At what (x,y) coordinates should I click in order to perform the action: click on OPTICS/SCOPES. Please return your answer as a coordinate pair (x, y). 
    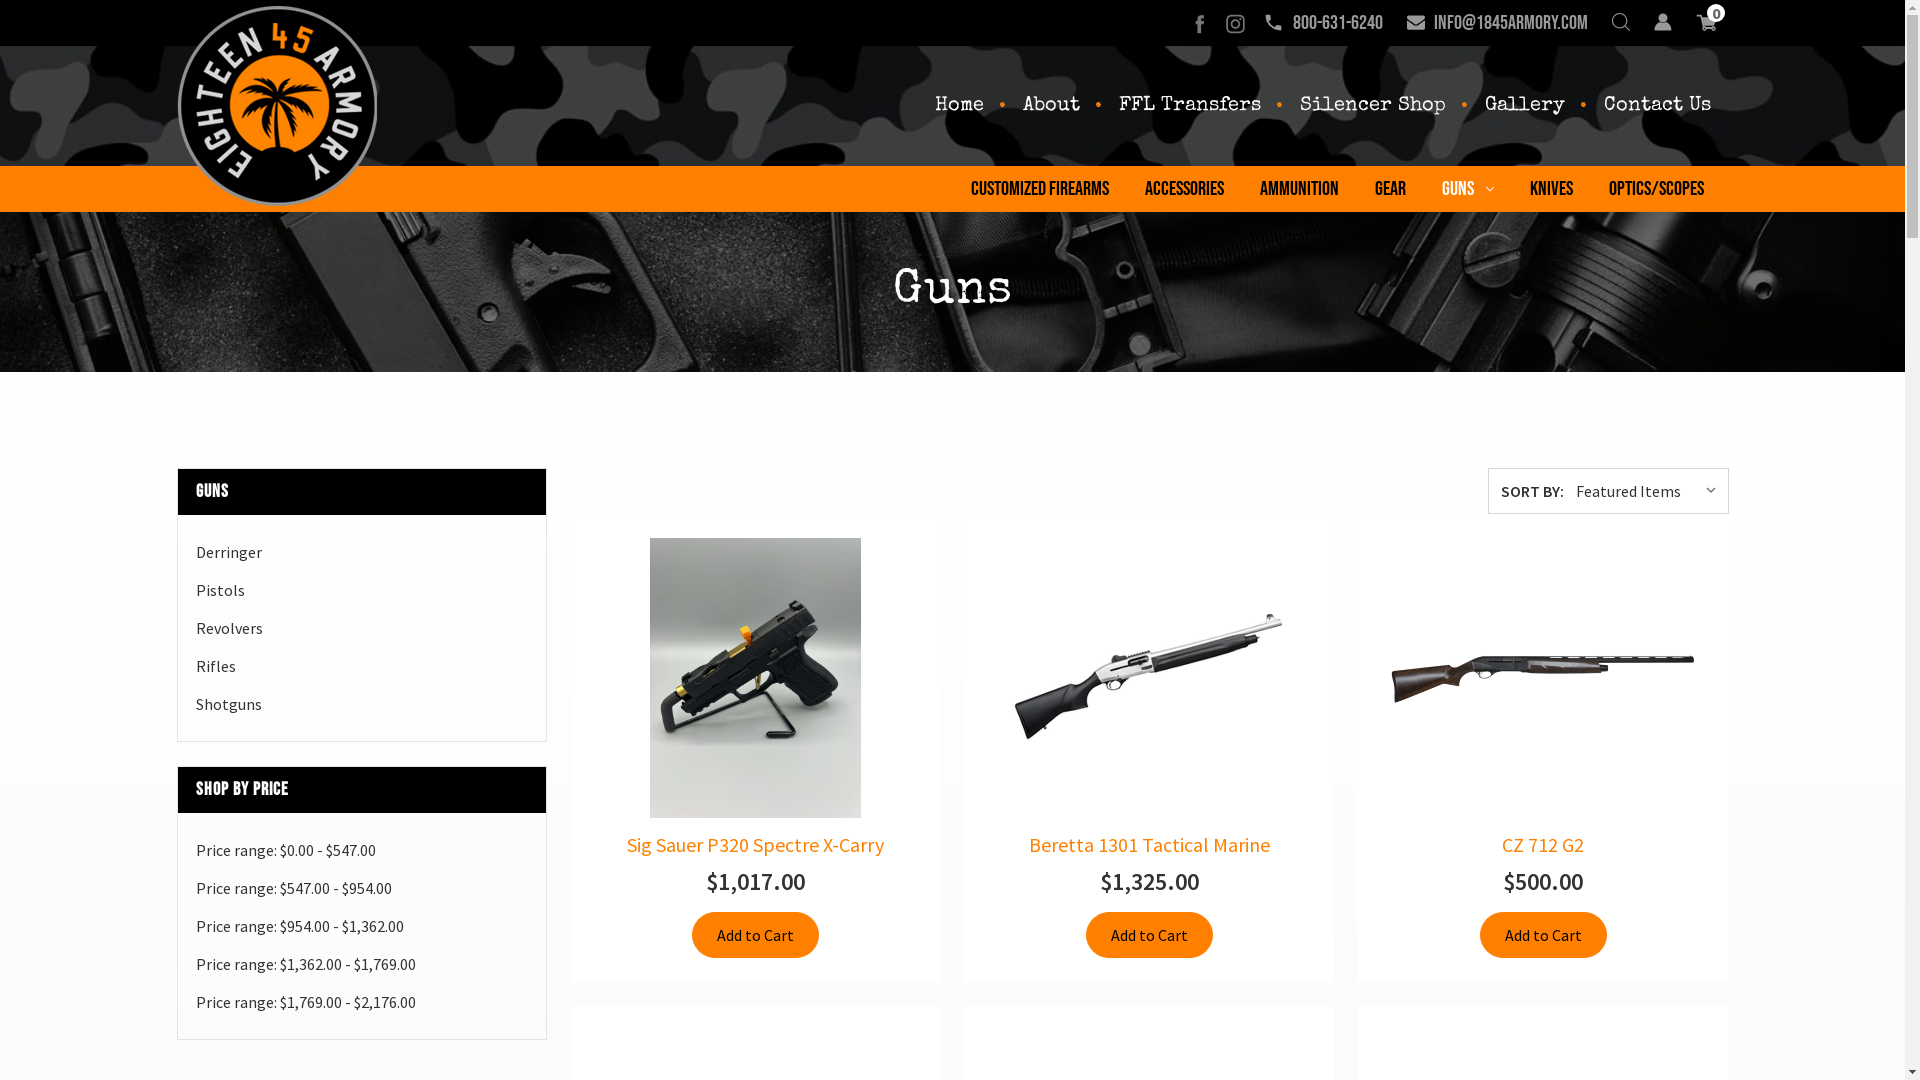
    Looking at the image, I should click on (1656, 189).